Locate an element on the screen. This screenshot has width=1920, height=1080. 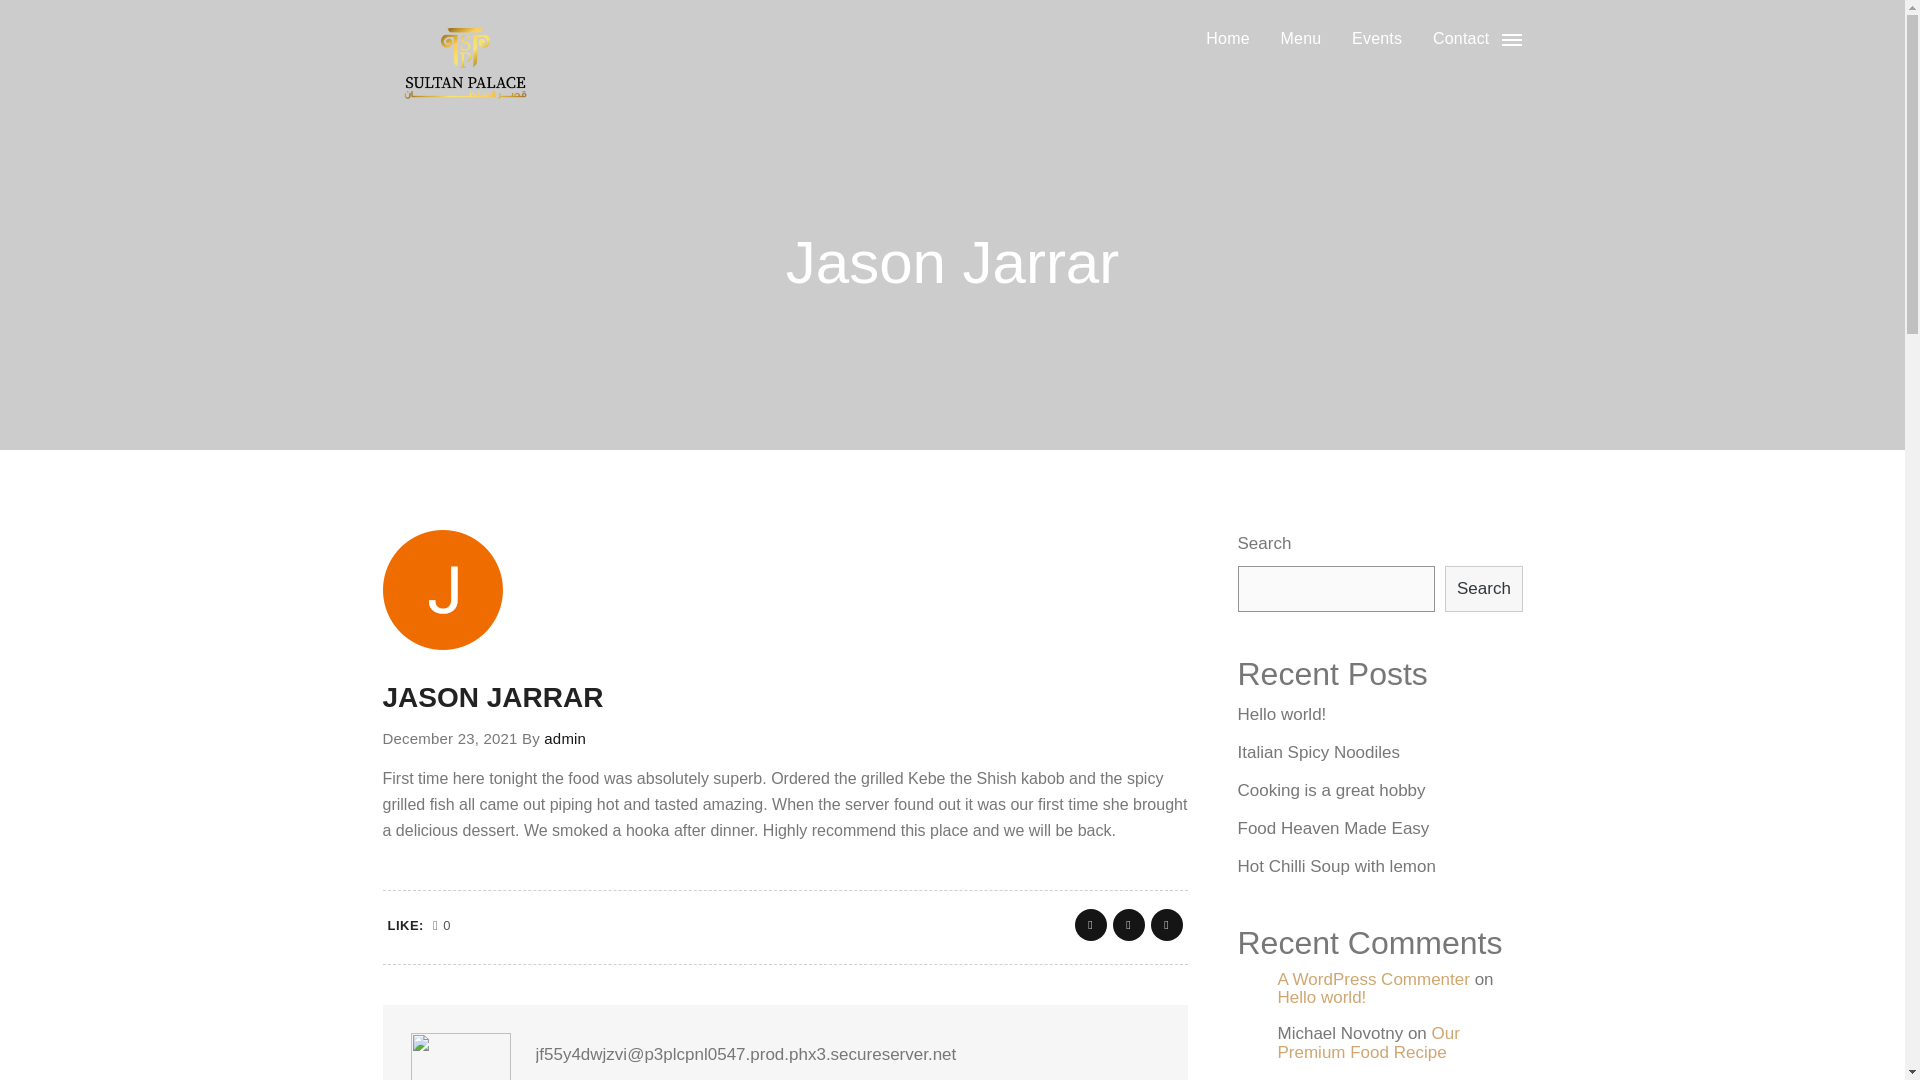
Cooking is a great hobby is located at coordinates (1332, 790).